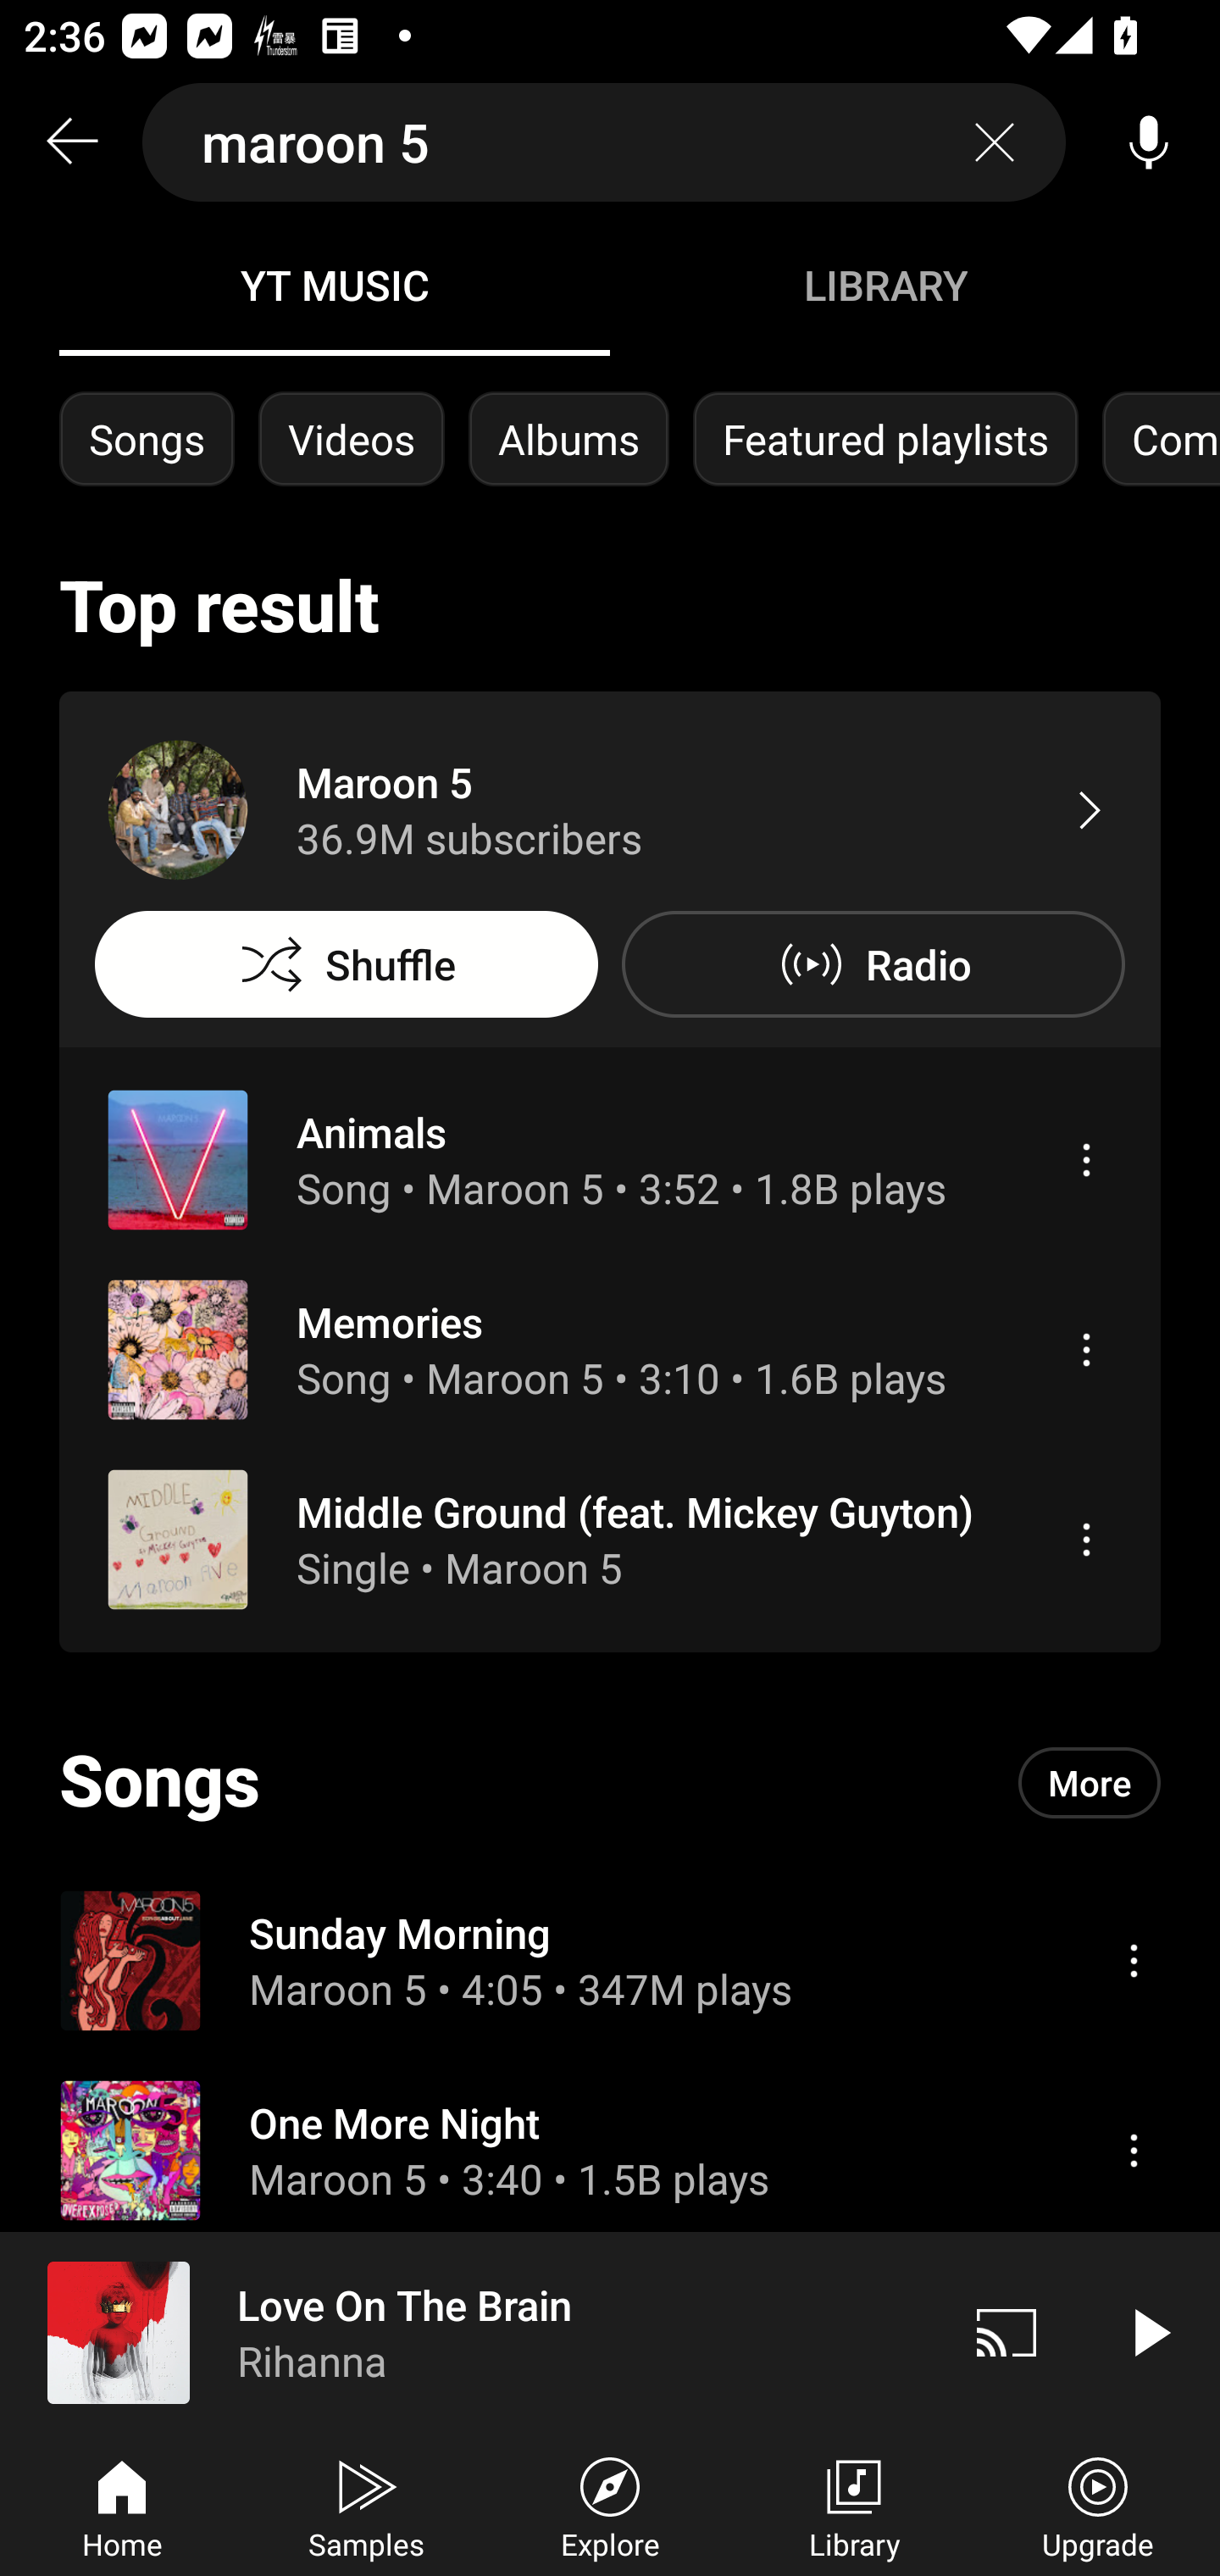  I want to click on maroon 5, so click(604, 142).